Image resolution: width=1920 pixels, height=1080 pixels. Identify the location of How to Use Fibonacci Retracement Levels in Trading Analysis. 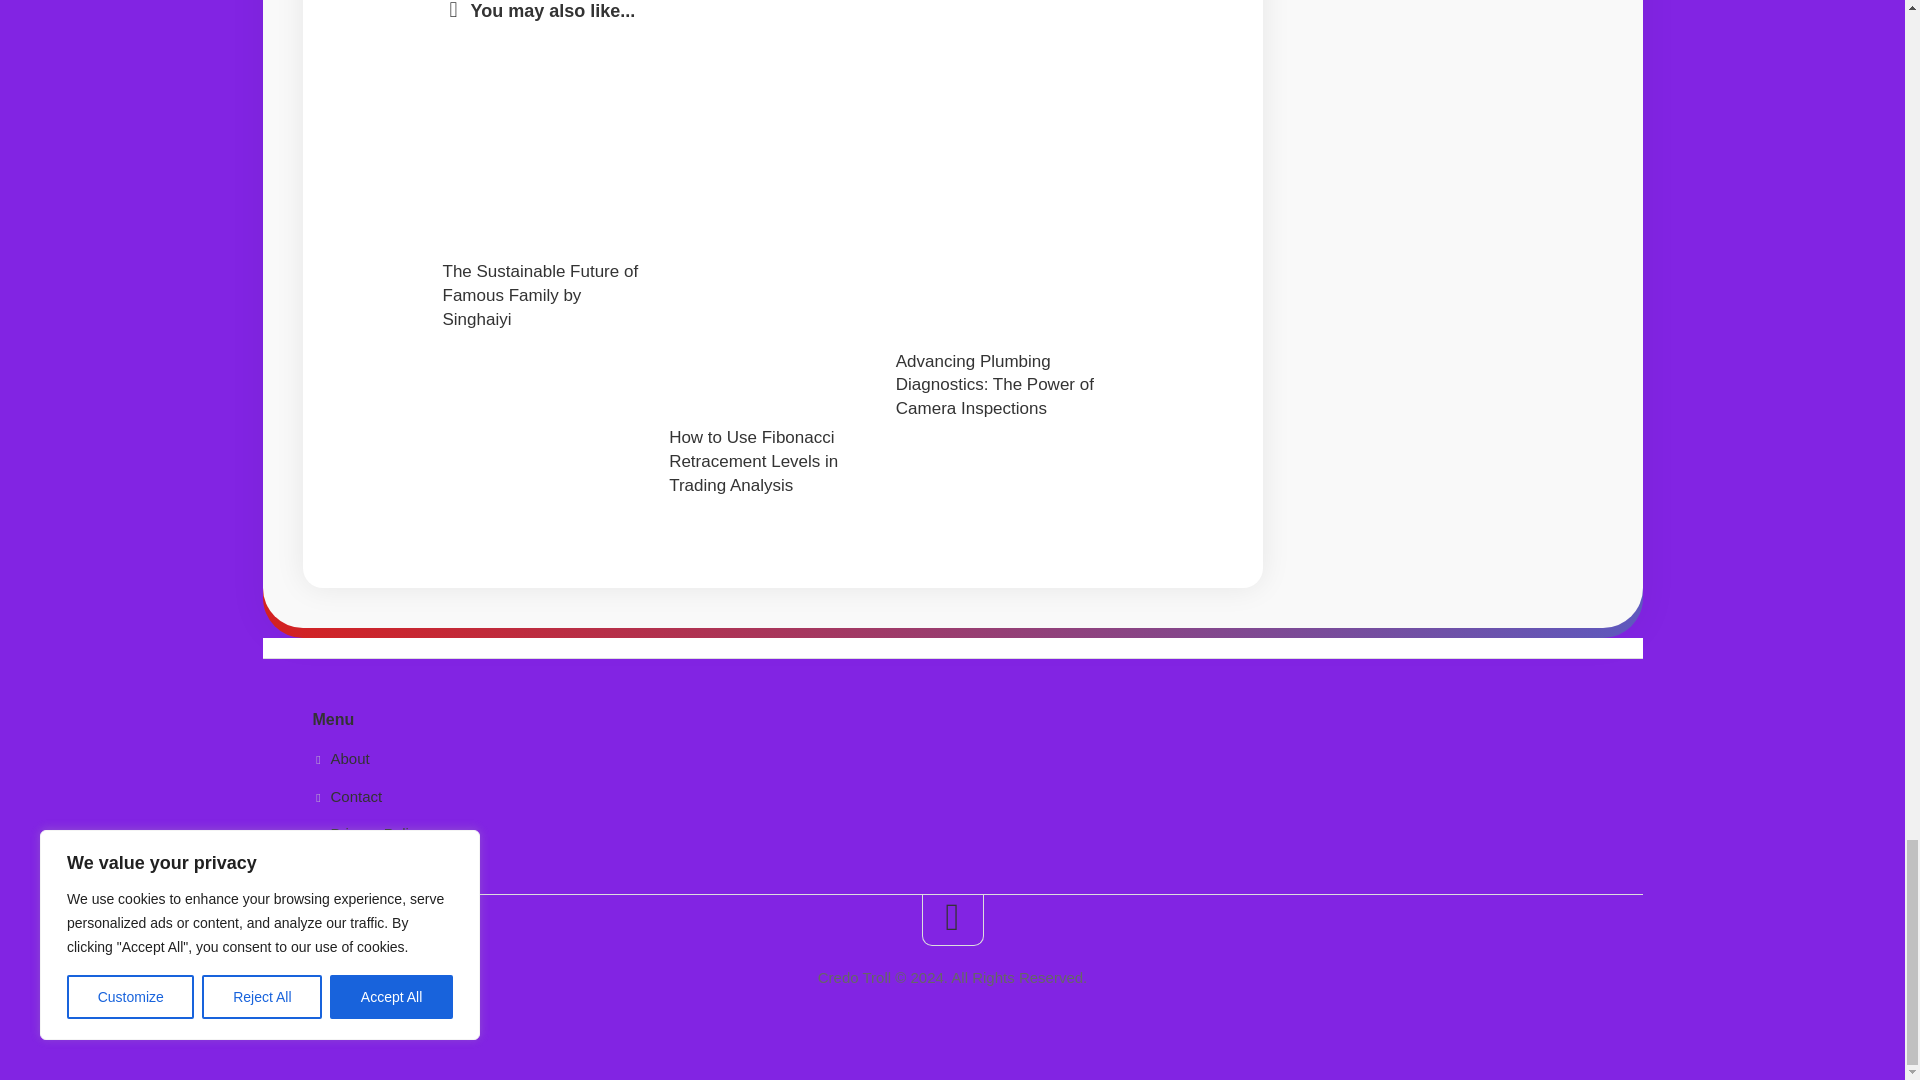
(752, 460).